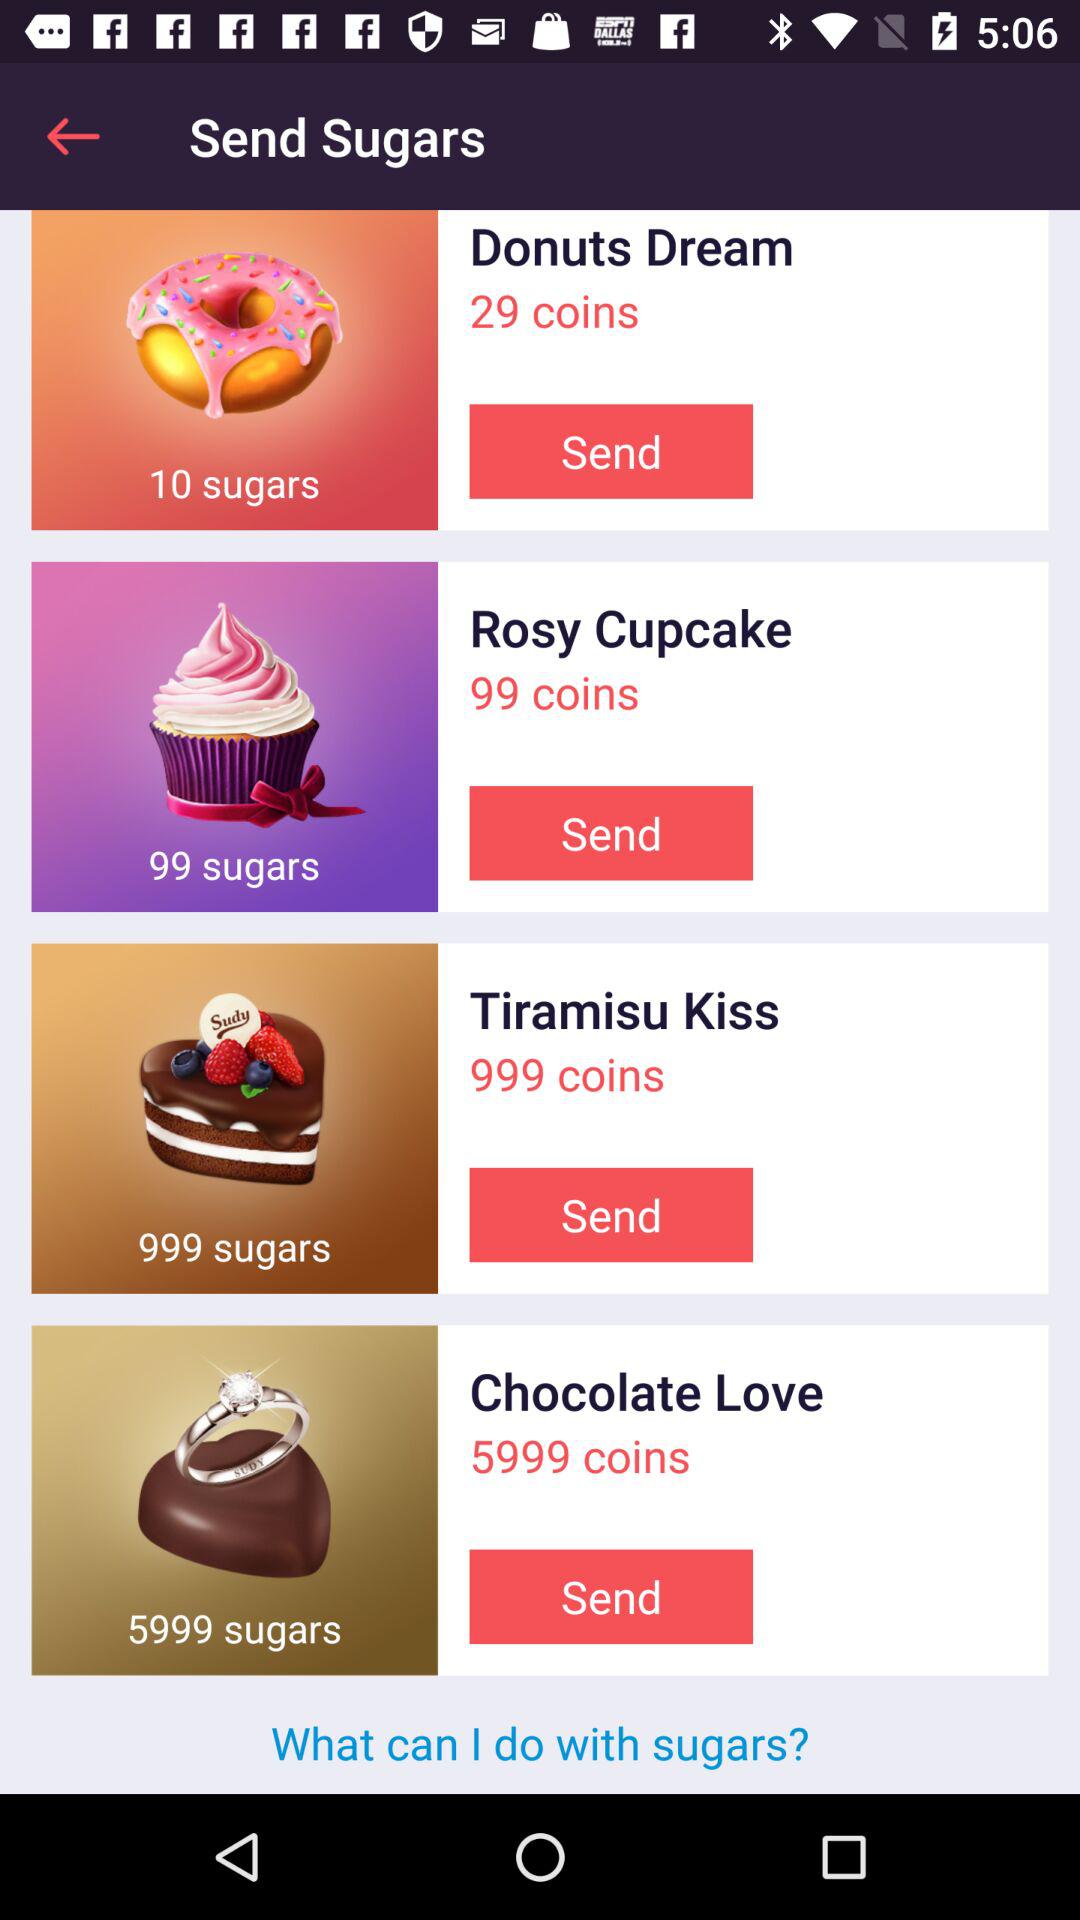  What do you see at coordinates (73, 136) in the screenshot?
I see `select the item to the left of the send sugars app` at bounding box center [73, 136].